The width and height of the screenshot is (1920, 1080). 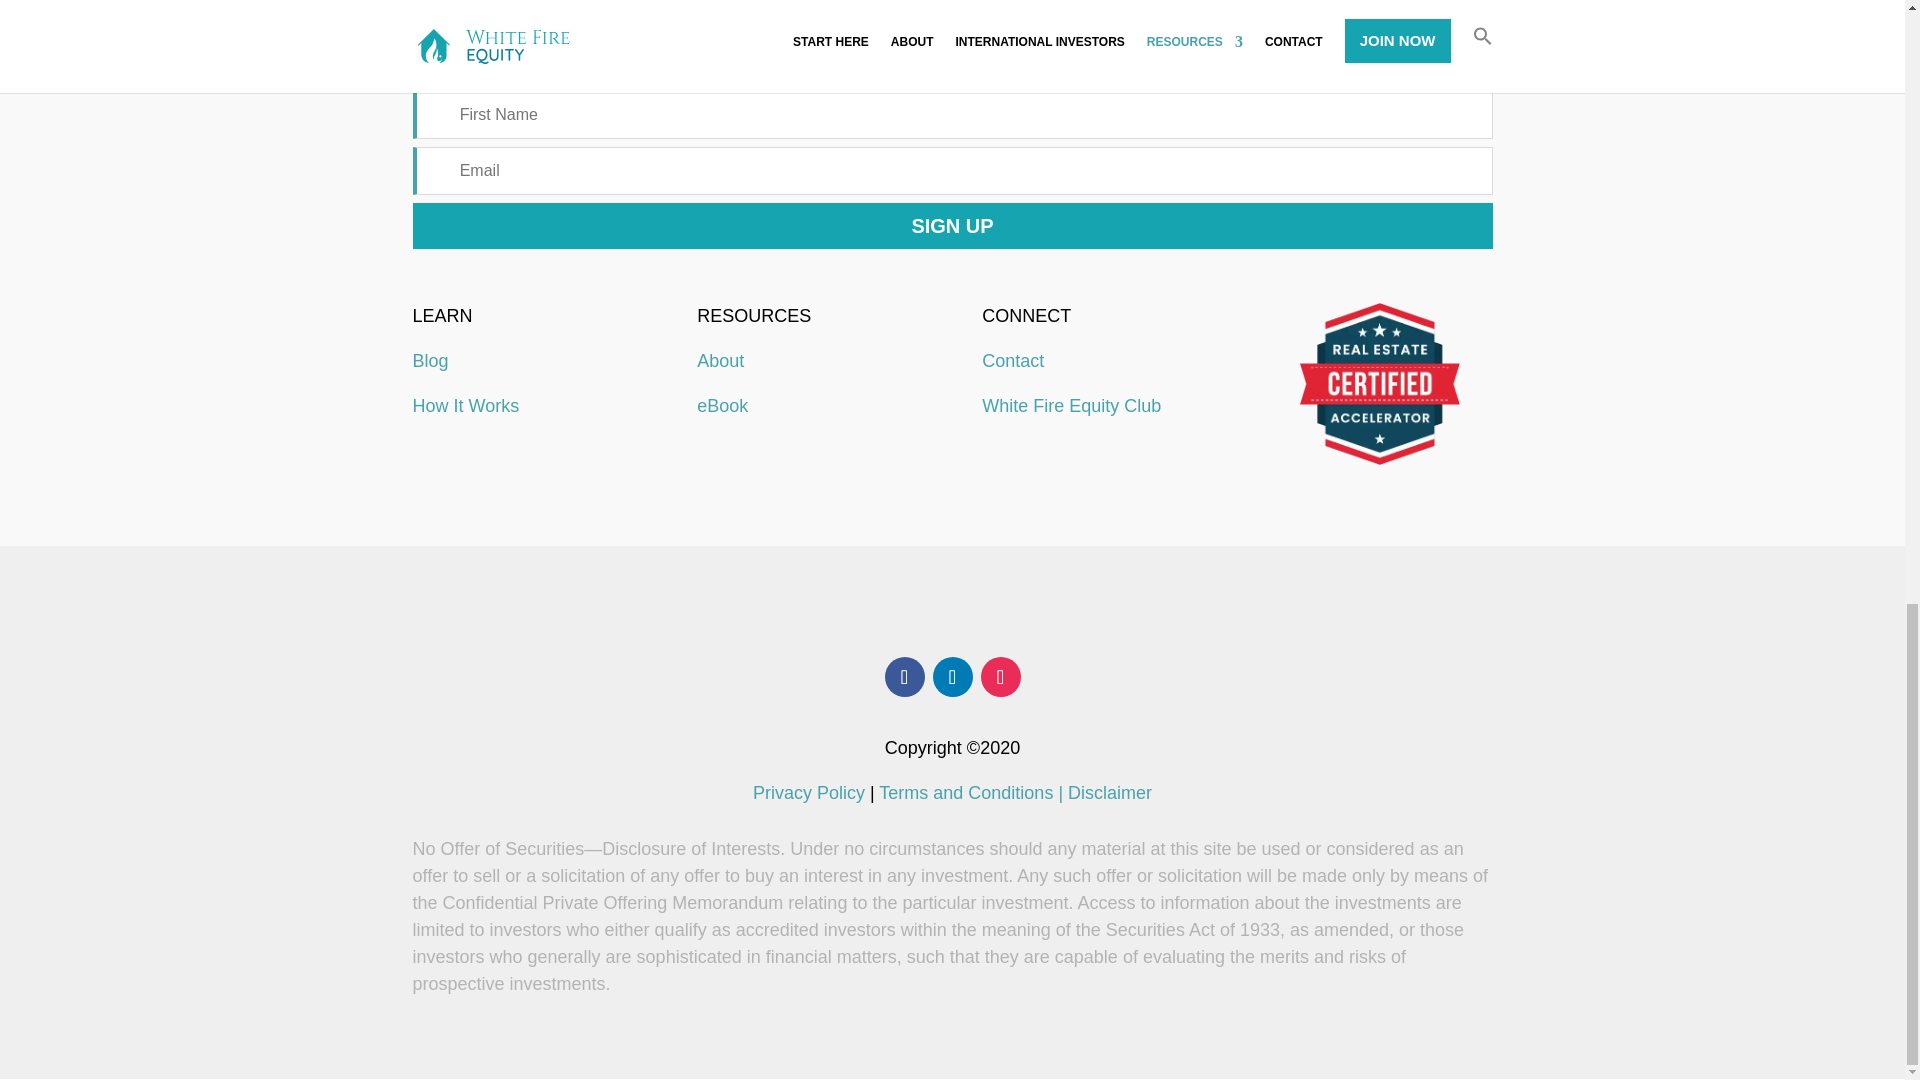 What do you see at coordinates (1379, 384) in the screenshot?
I see `Real Estate Accelerator Certified` at bounding box center [1379, 384].